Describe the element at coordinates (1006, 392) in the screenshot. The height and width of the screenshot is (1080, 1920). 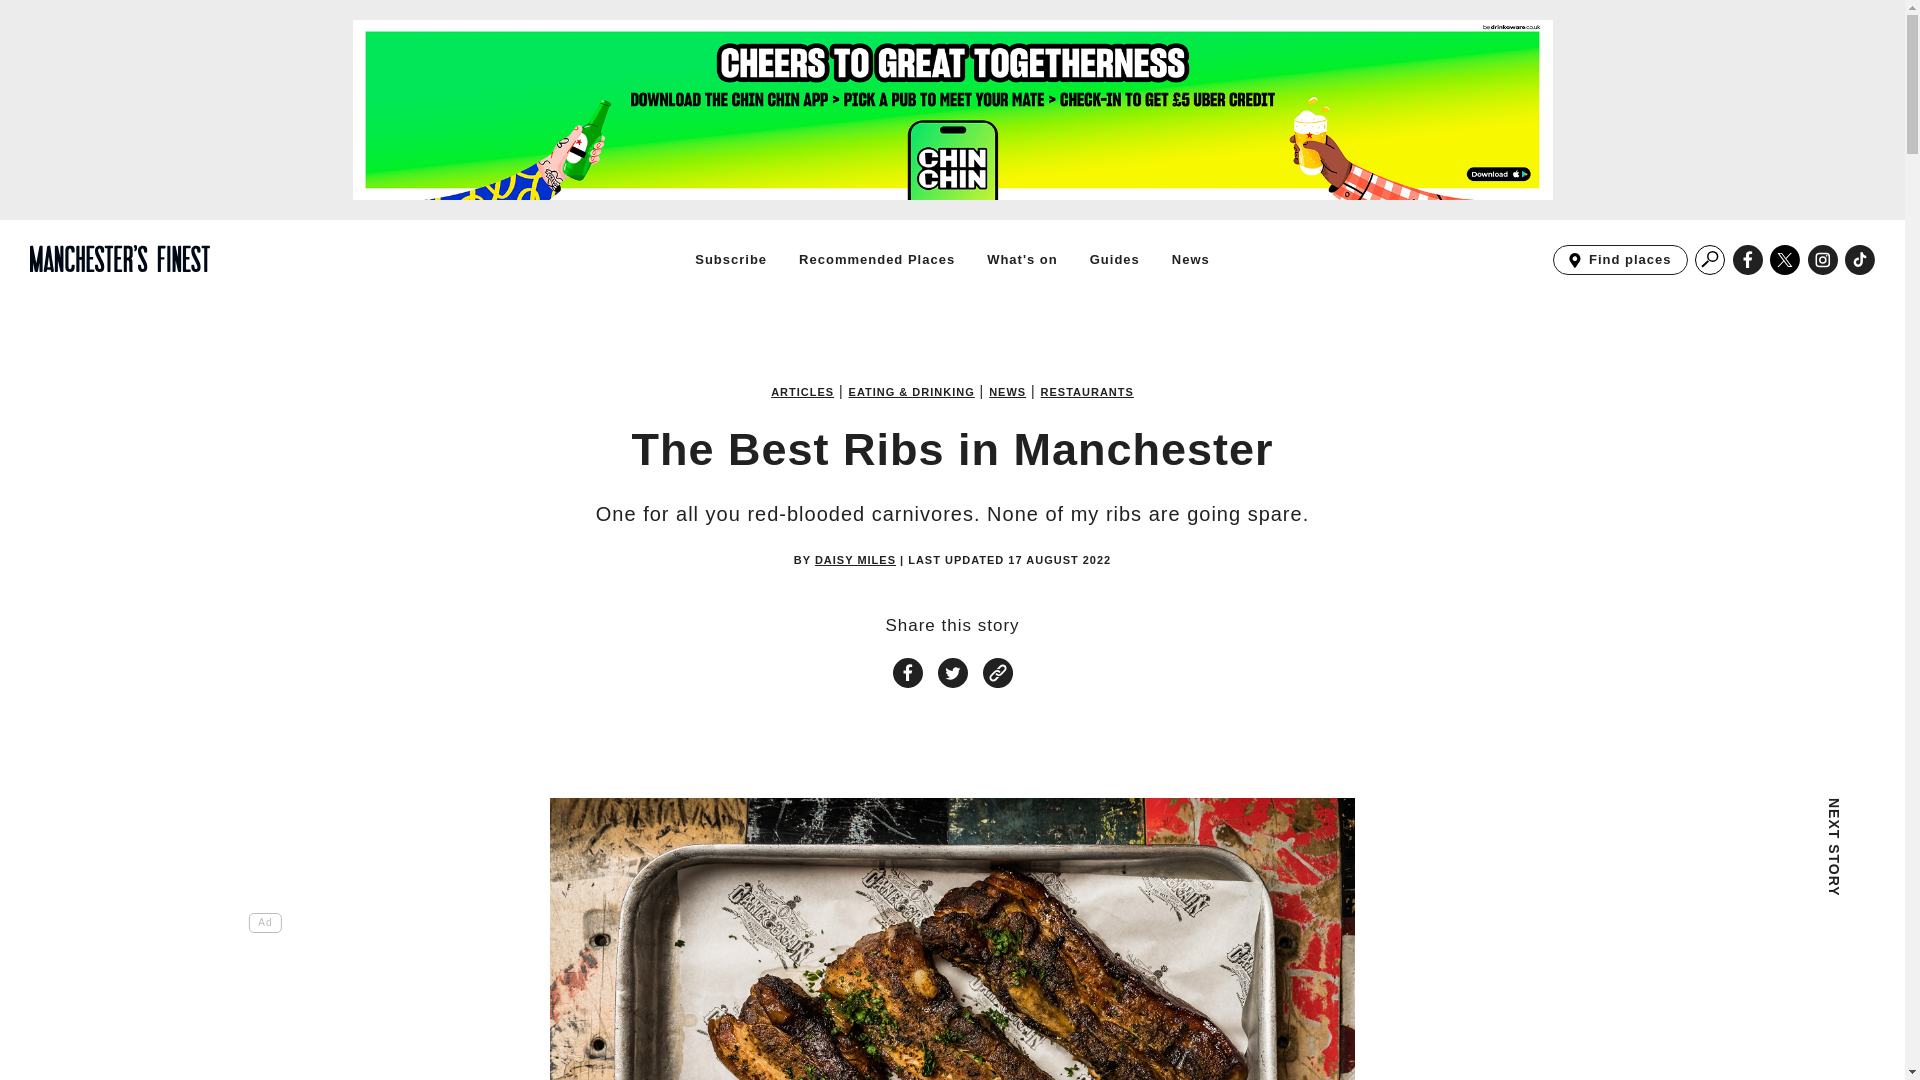
I see `NEWS` at that location.